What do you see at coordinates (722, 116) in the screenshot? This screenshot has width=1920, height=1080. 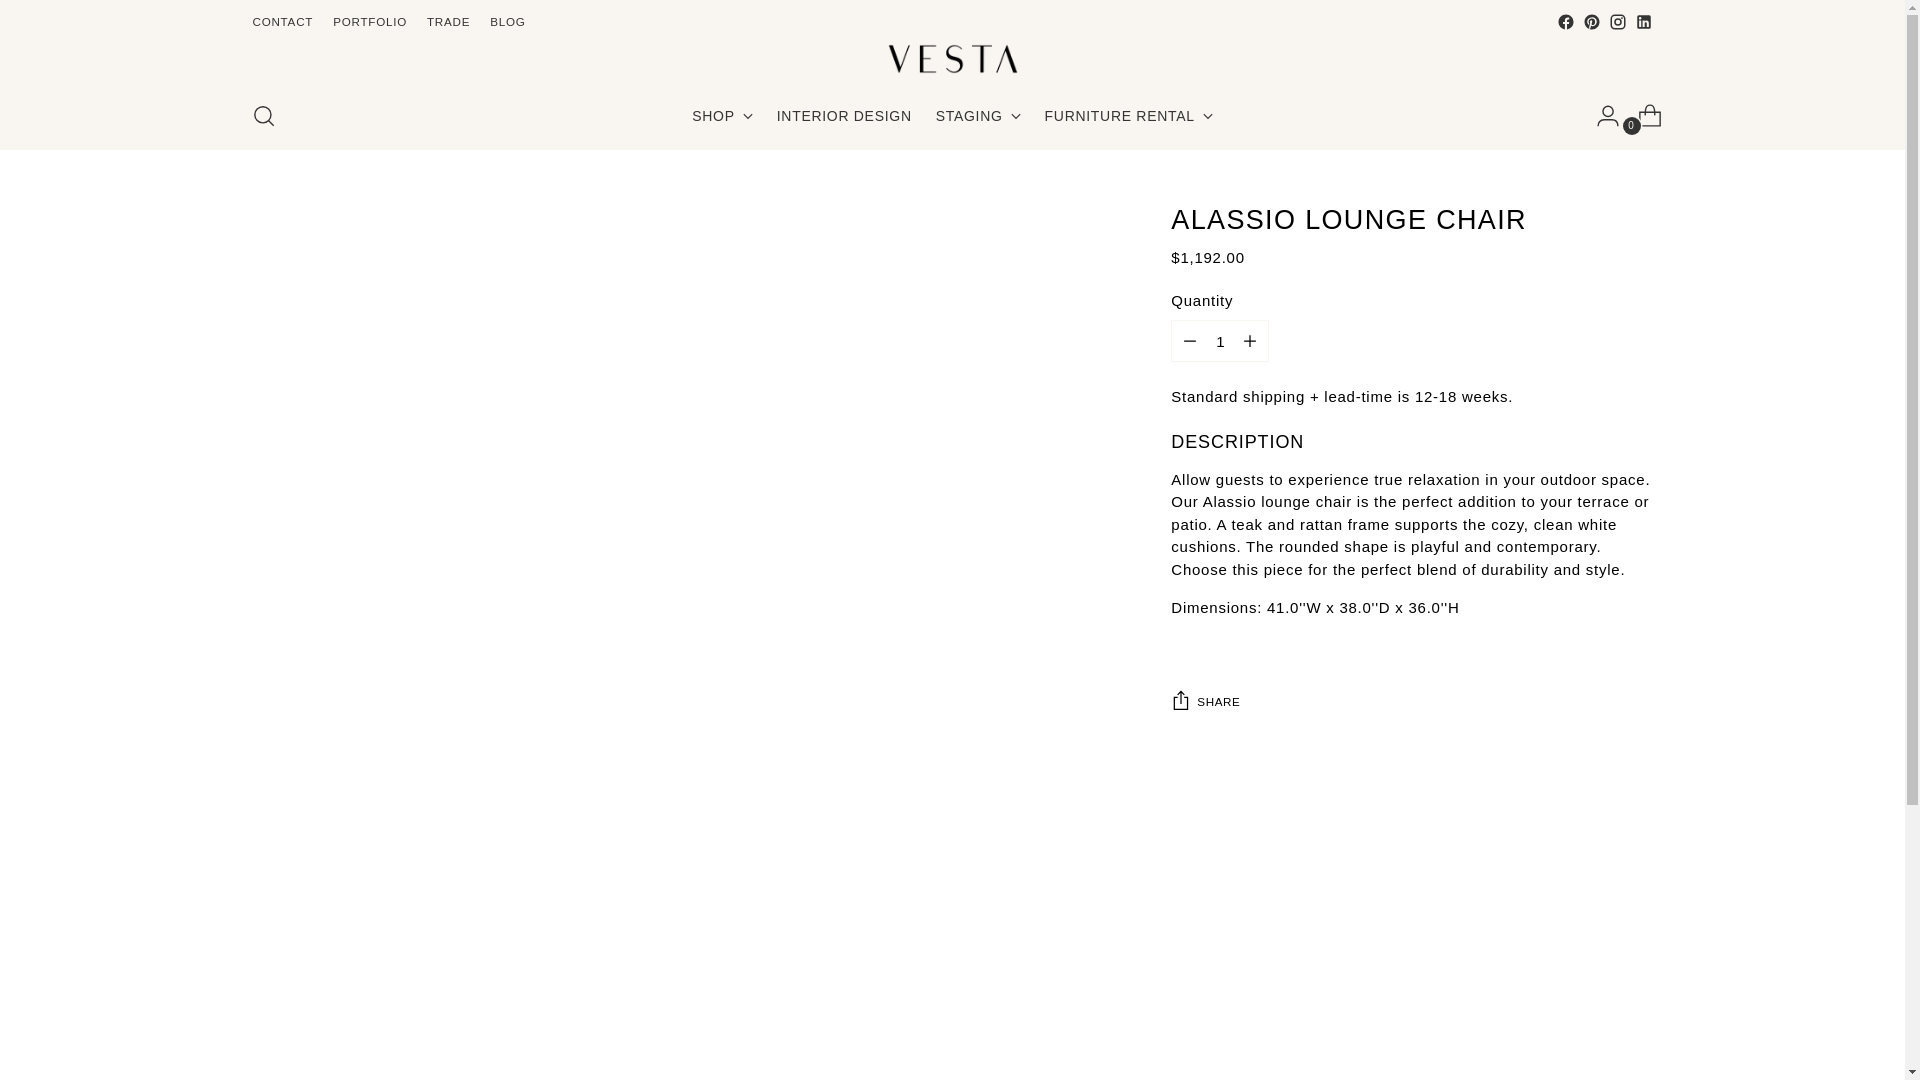 I see `SHOP` at bounding box center [722, 116].